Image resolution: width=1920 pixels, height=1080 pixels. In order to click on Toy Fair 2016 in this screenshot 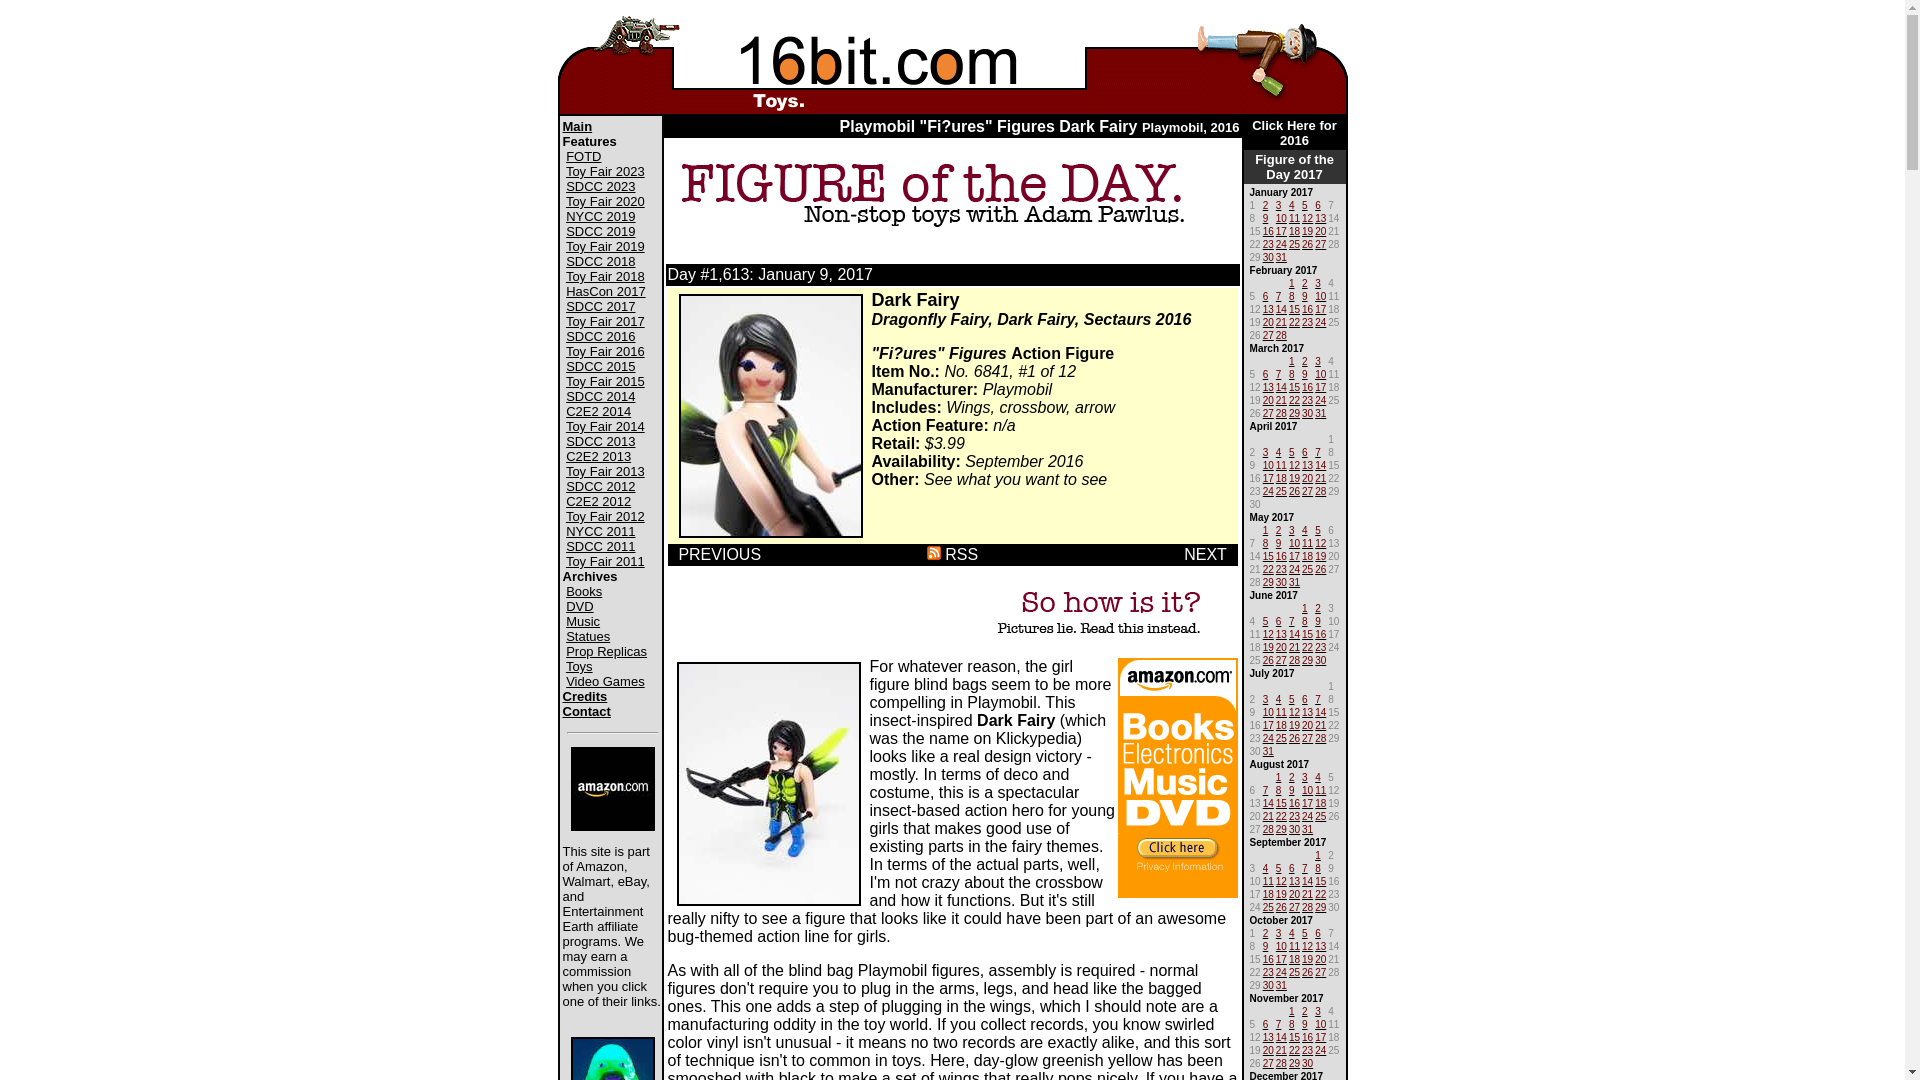, I will do `click(606, 352)`.